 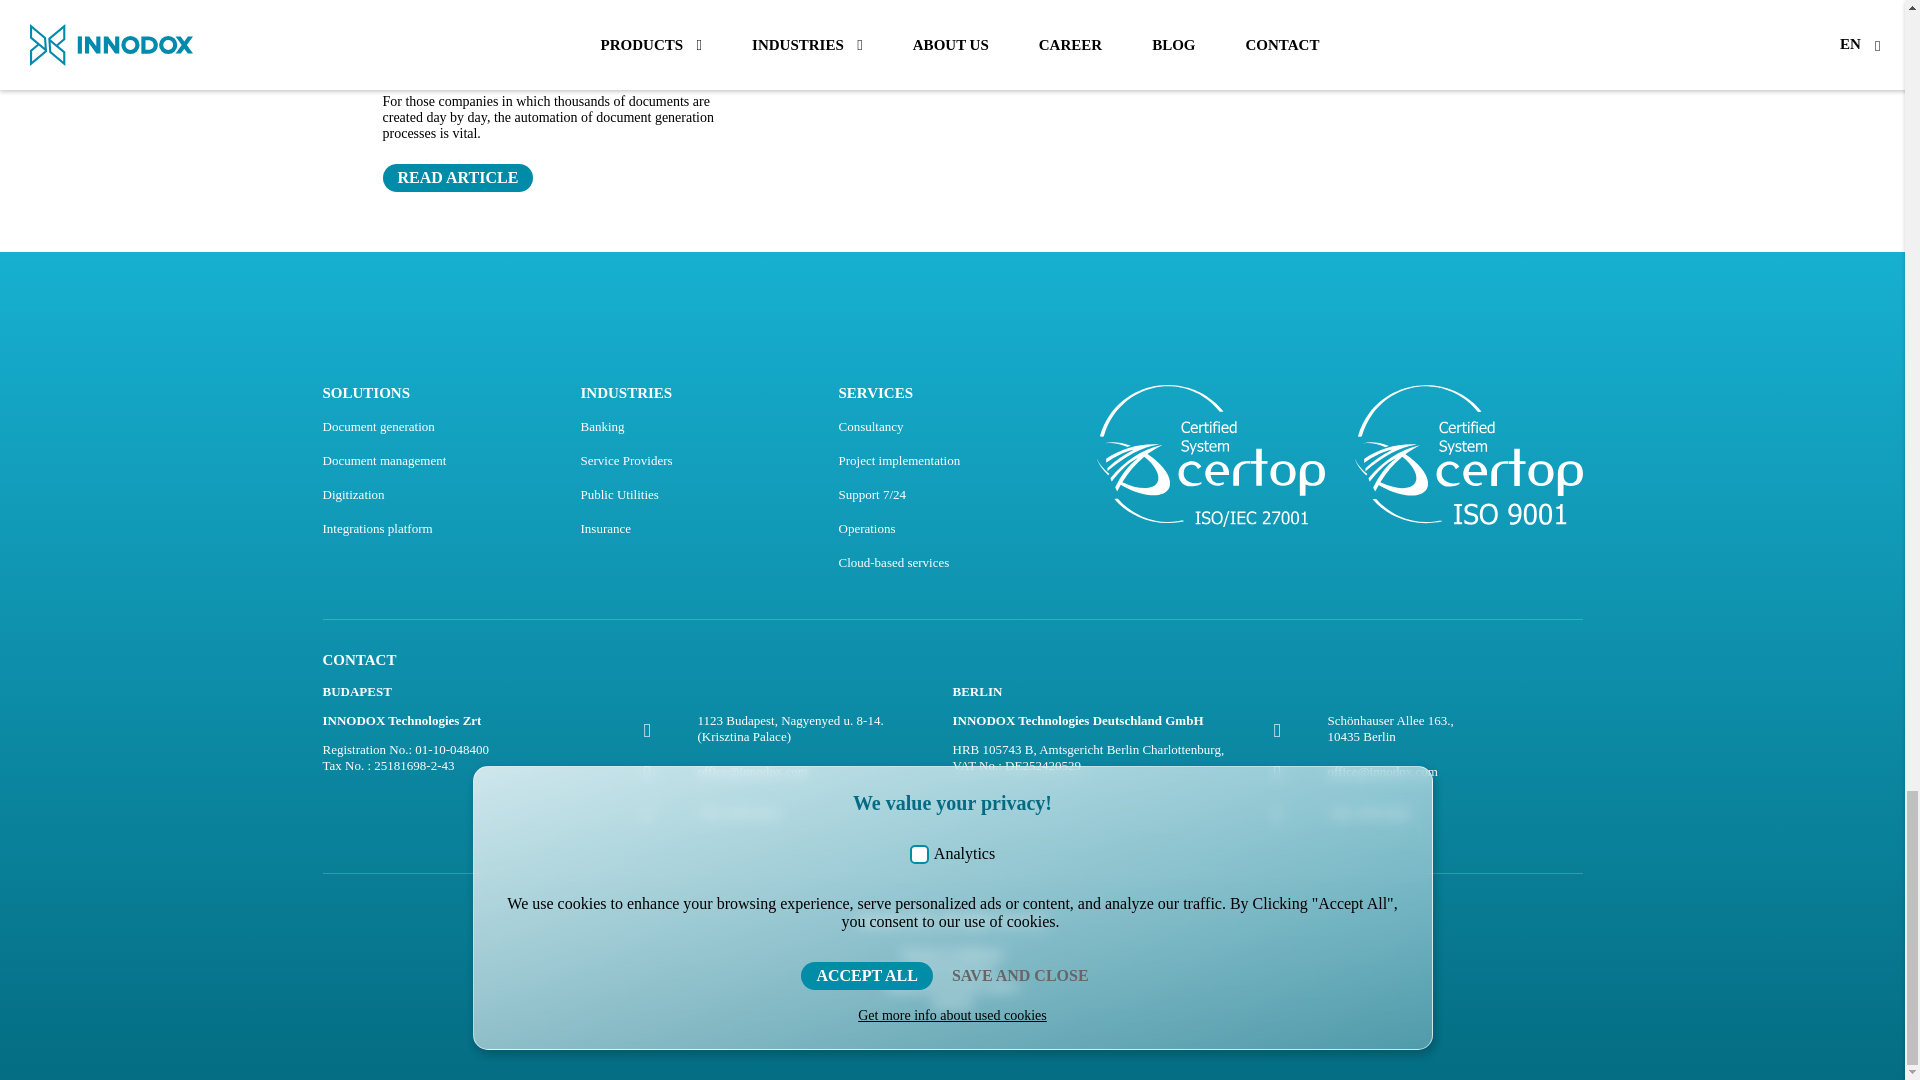 What do you see at coordinates (626, 460) in the screenshot?
I see `Service Providers` at bounding box center [626, 460].